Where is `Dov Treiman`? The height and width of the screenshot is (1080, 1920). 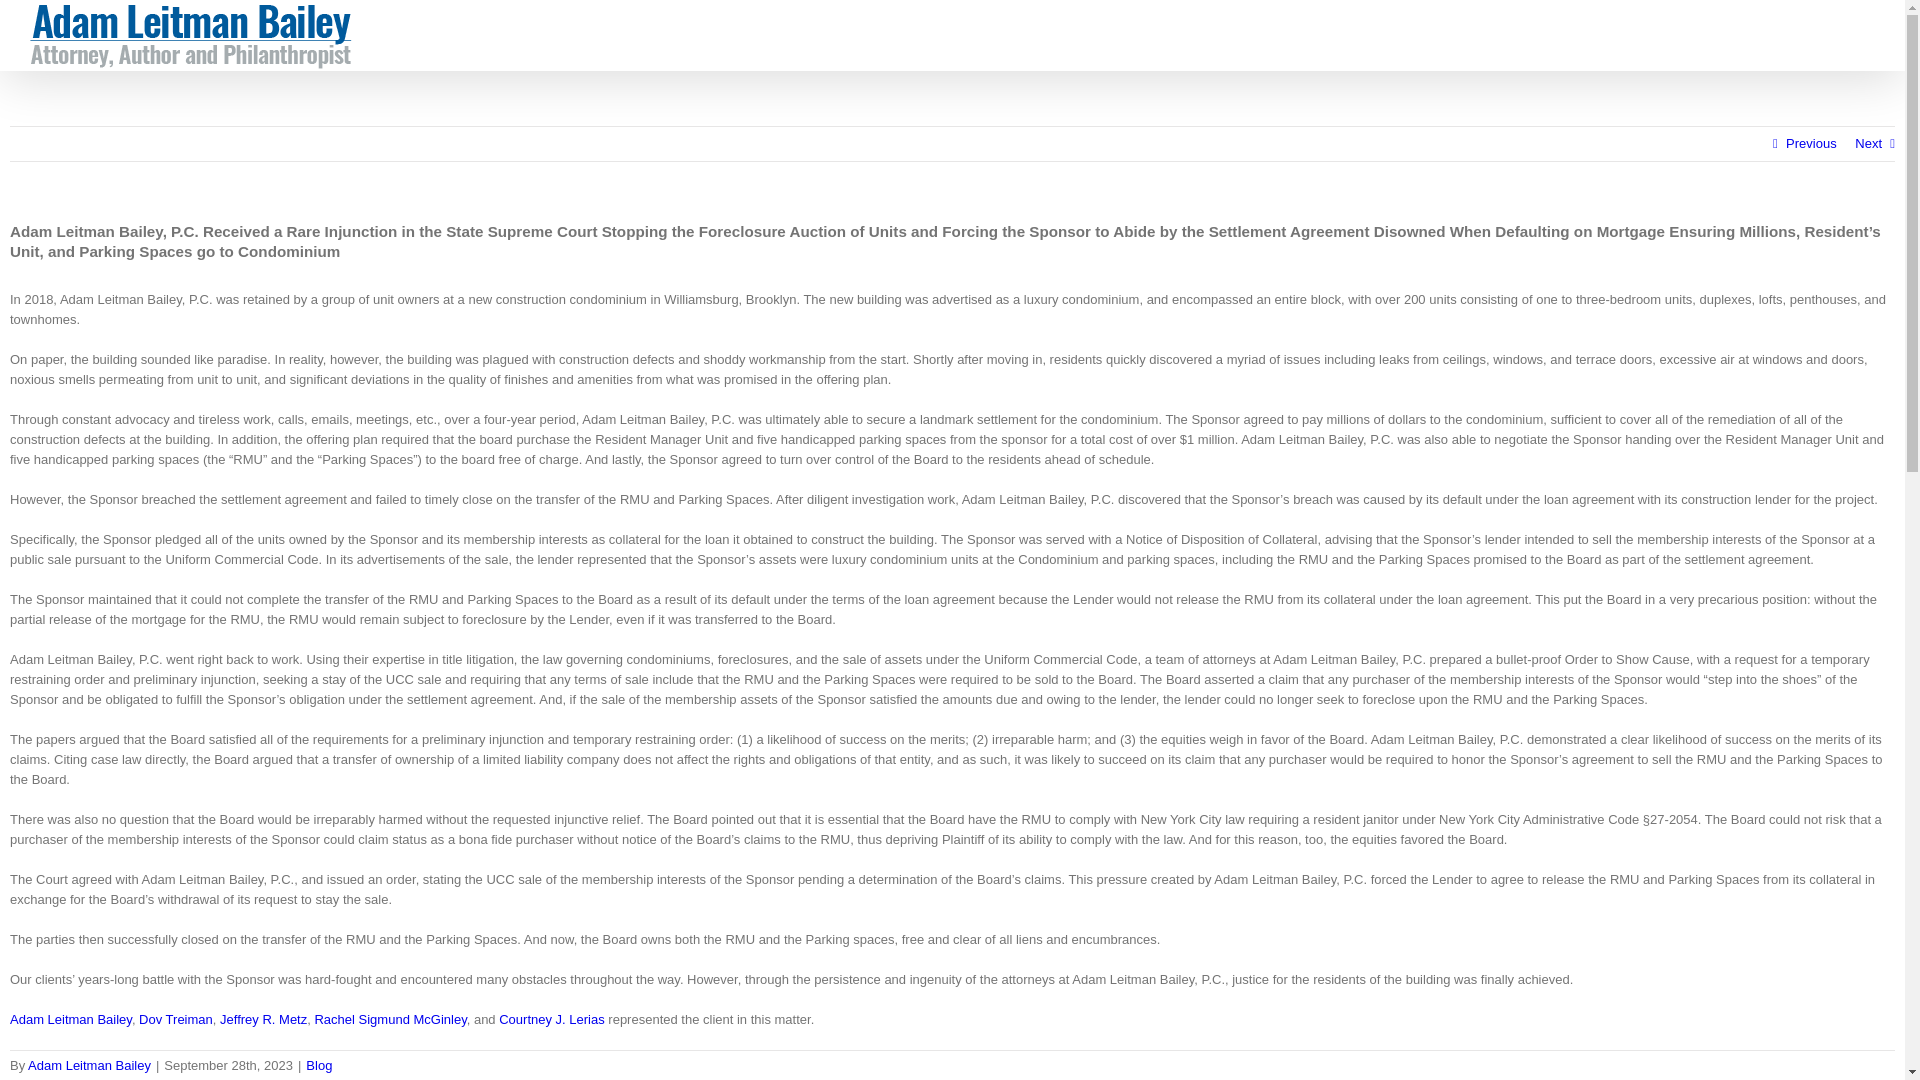 Dov Treiman is located at coordinates (176, 1019).